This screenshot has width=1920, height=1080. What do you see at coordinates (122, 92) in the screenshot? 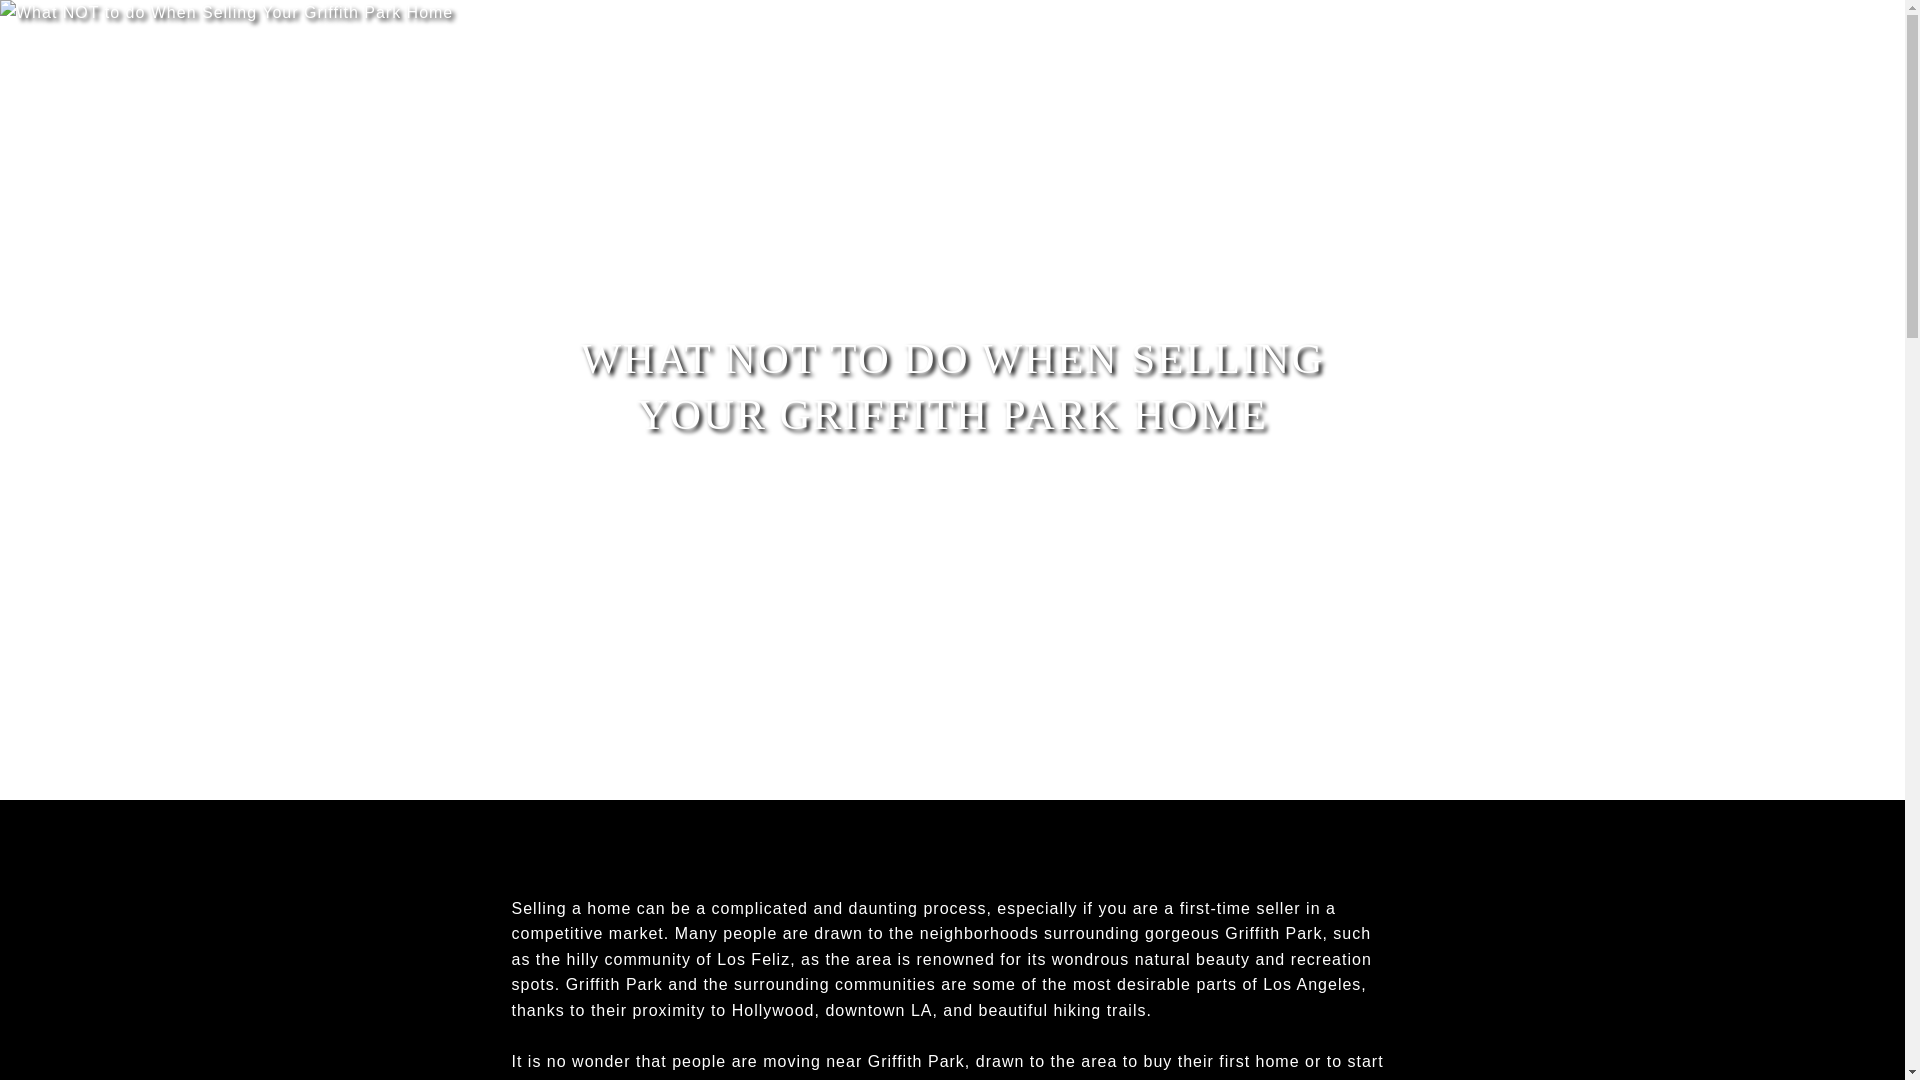
I see `FEATURED LISTINGS` at bounding box center [122, 92].